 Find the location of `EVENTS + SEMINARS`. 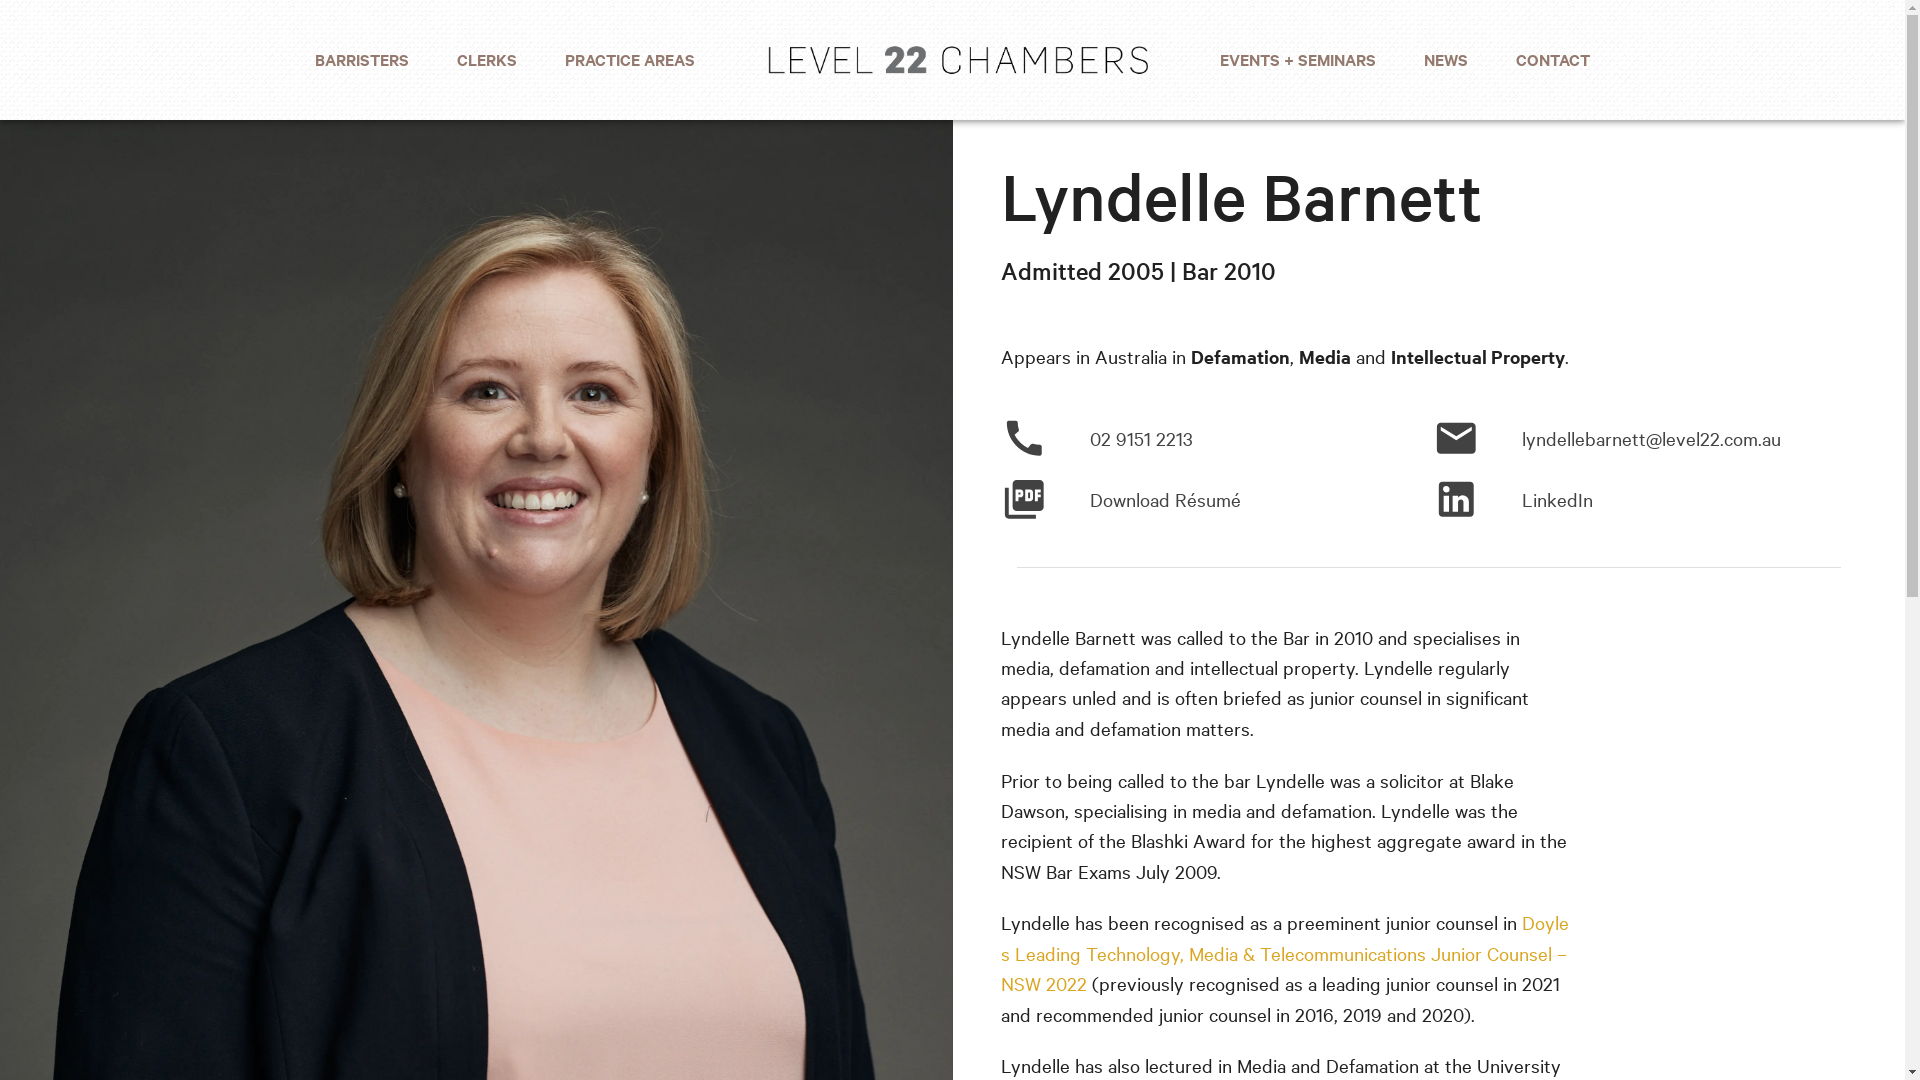

EVENTS + SEMINARS is located at coordinates (1298, 60).